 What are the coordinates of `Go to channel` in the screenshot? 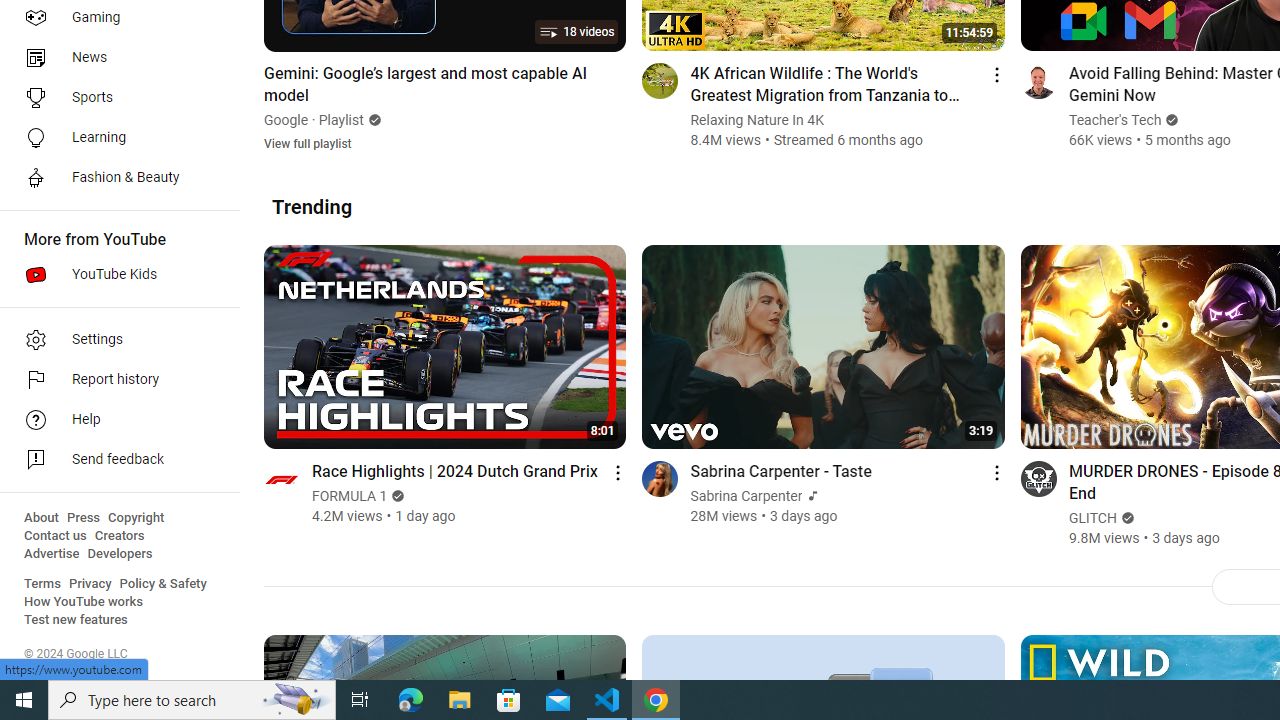 It's located at (1038, 478).